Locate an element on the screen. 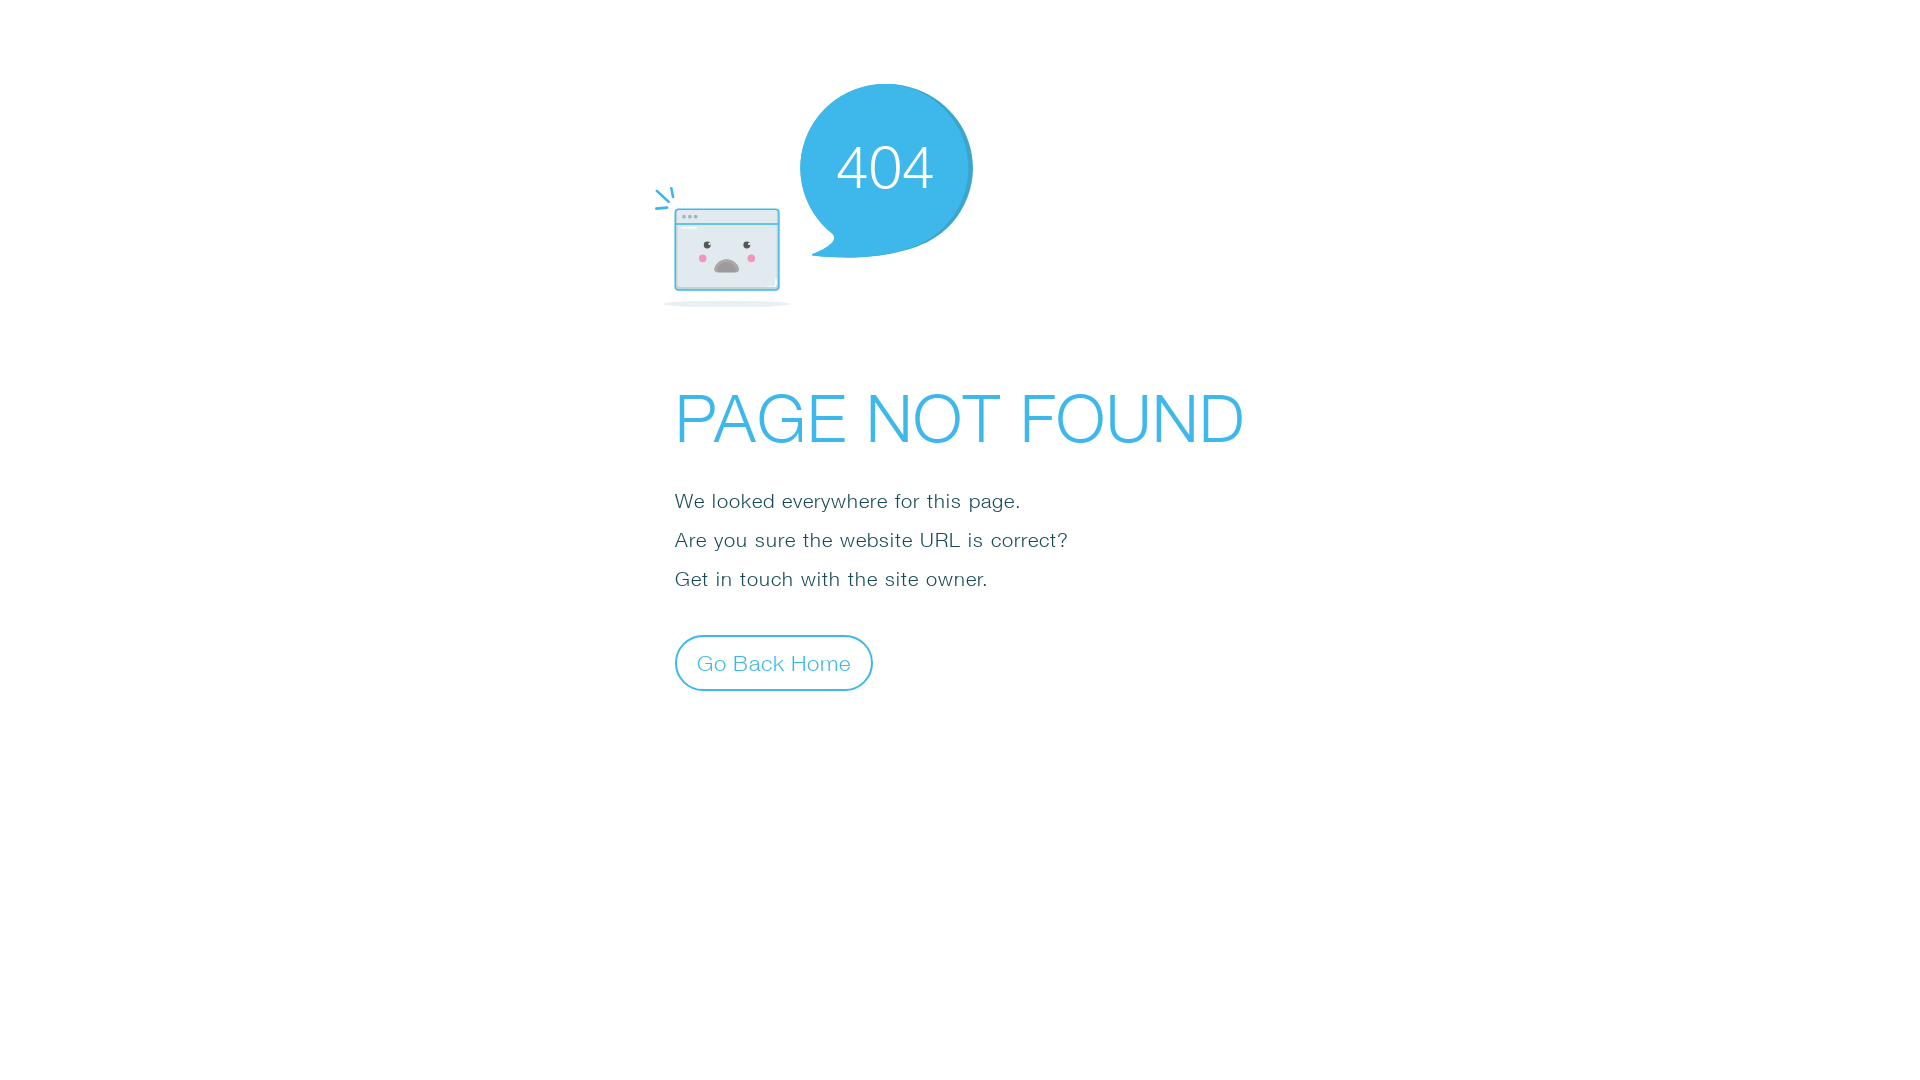 Image resolution: width=1920 pixels, height=1080 pixels. Go Back Home is located at coordinates (774, 662).